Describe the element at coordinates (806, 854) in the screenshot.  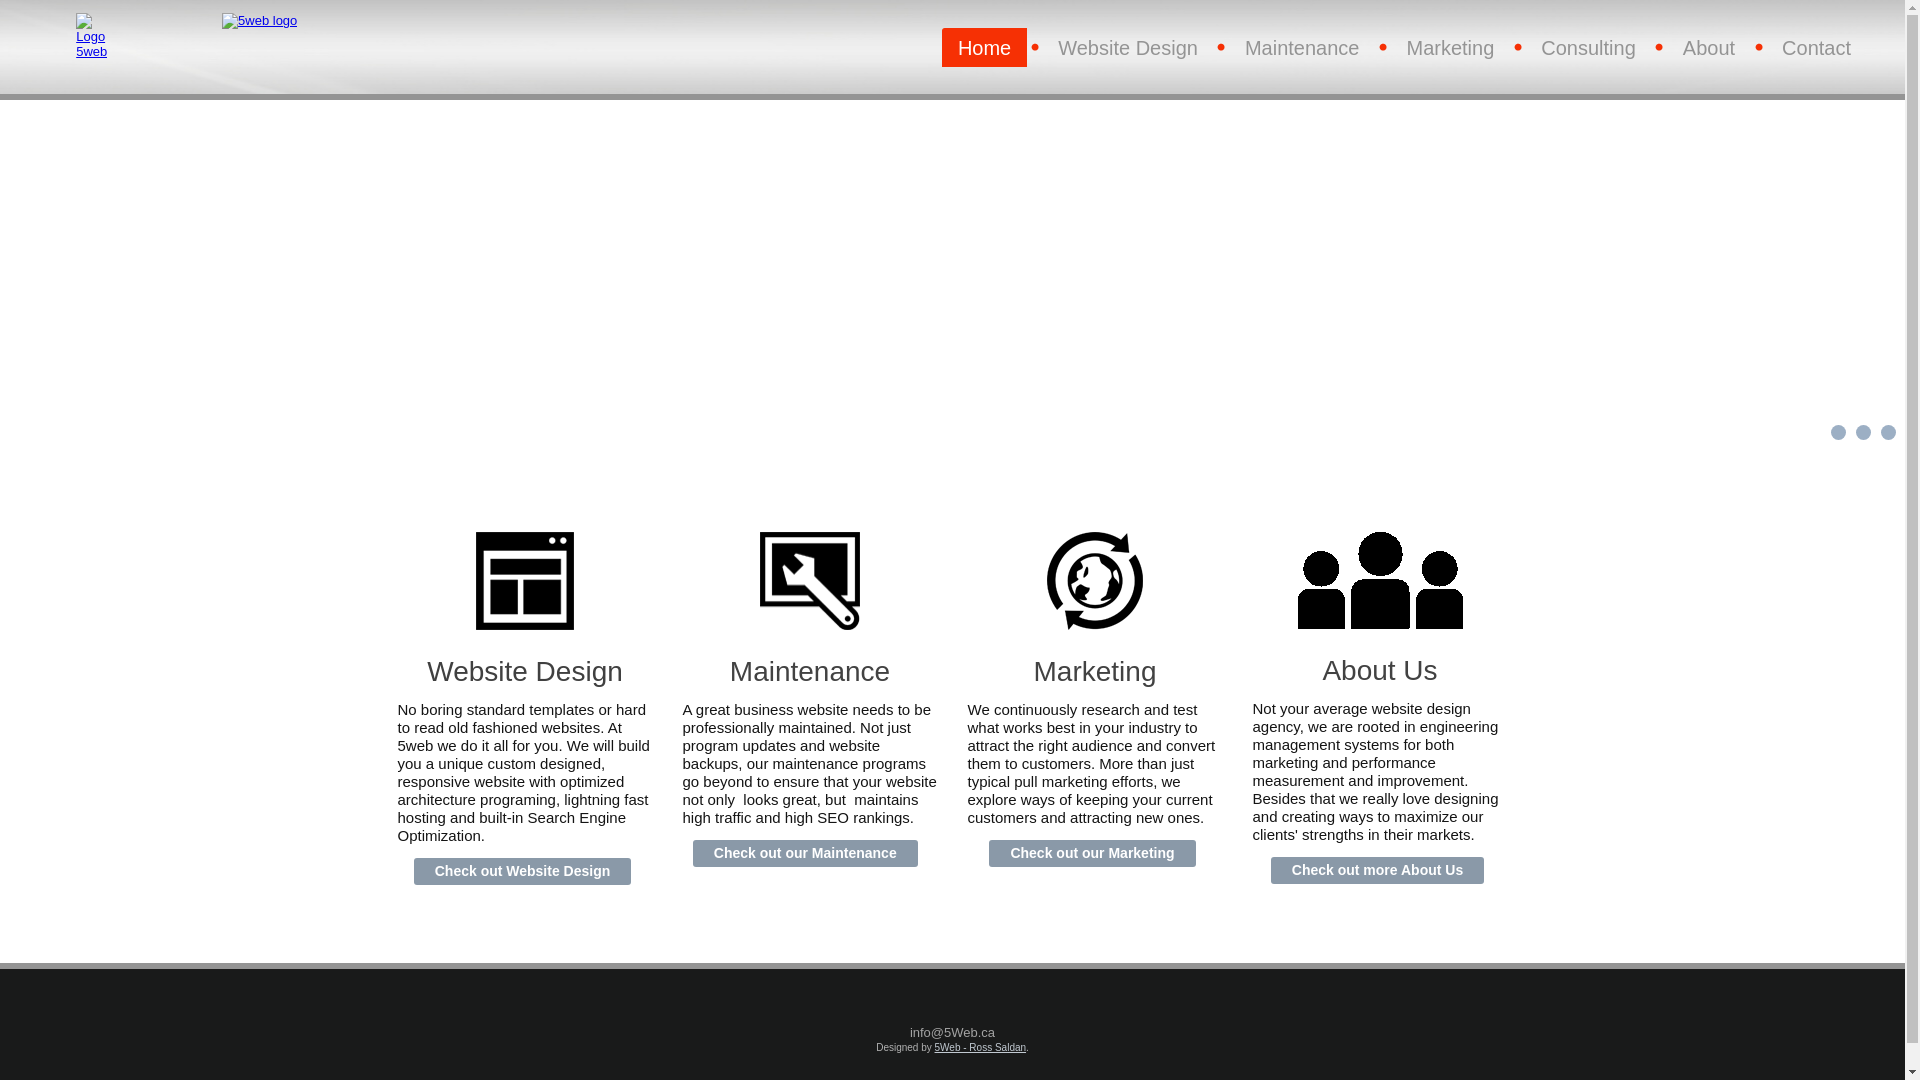
I see `Check out our Maintenance` at that location.